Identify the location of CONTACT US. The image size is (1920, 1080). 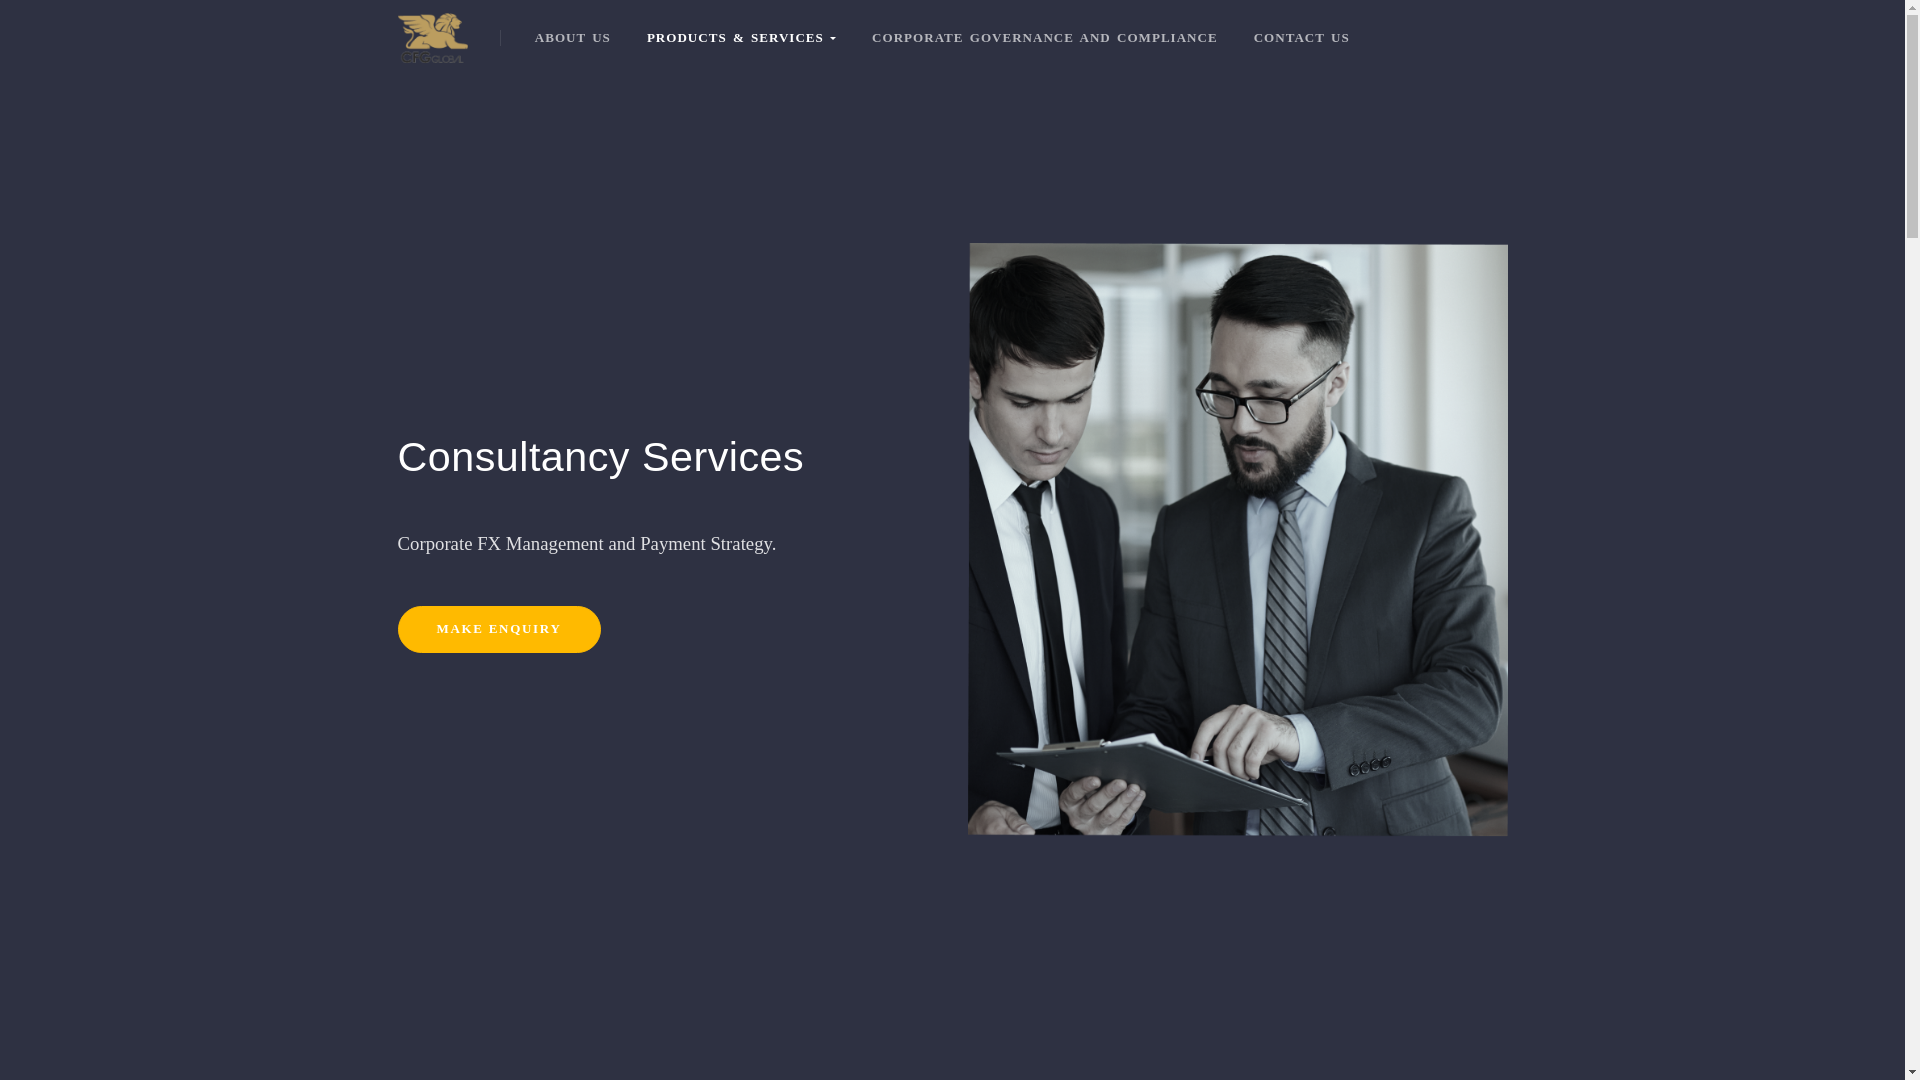
(1302, 37).